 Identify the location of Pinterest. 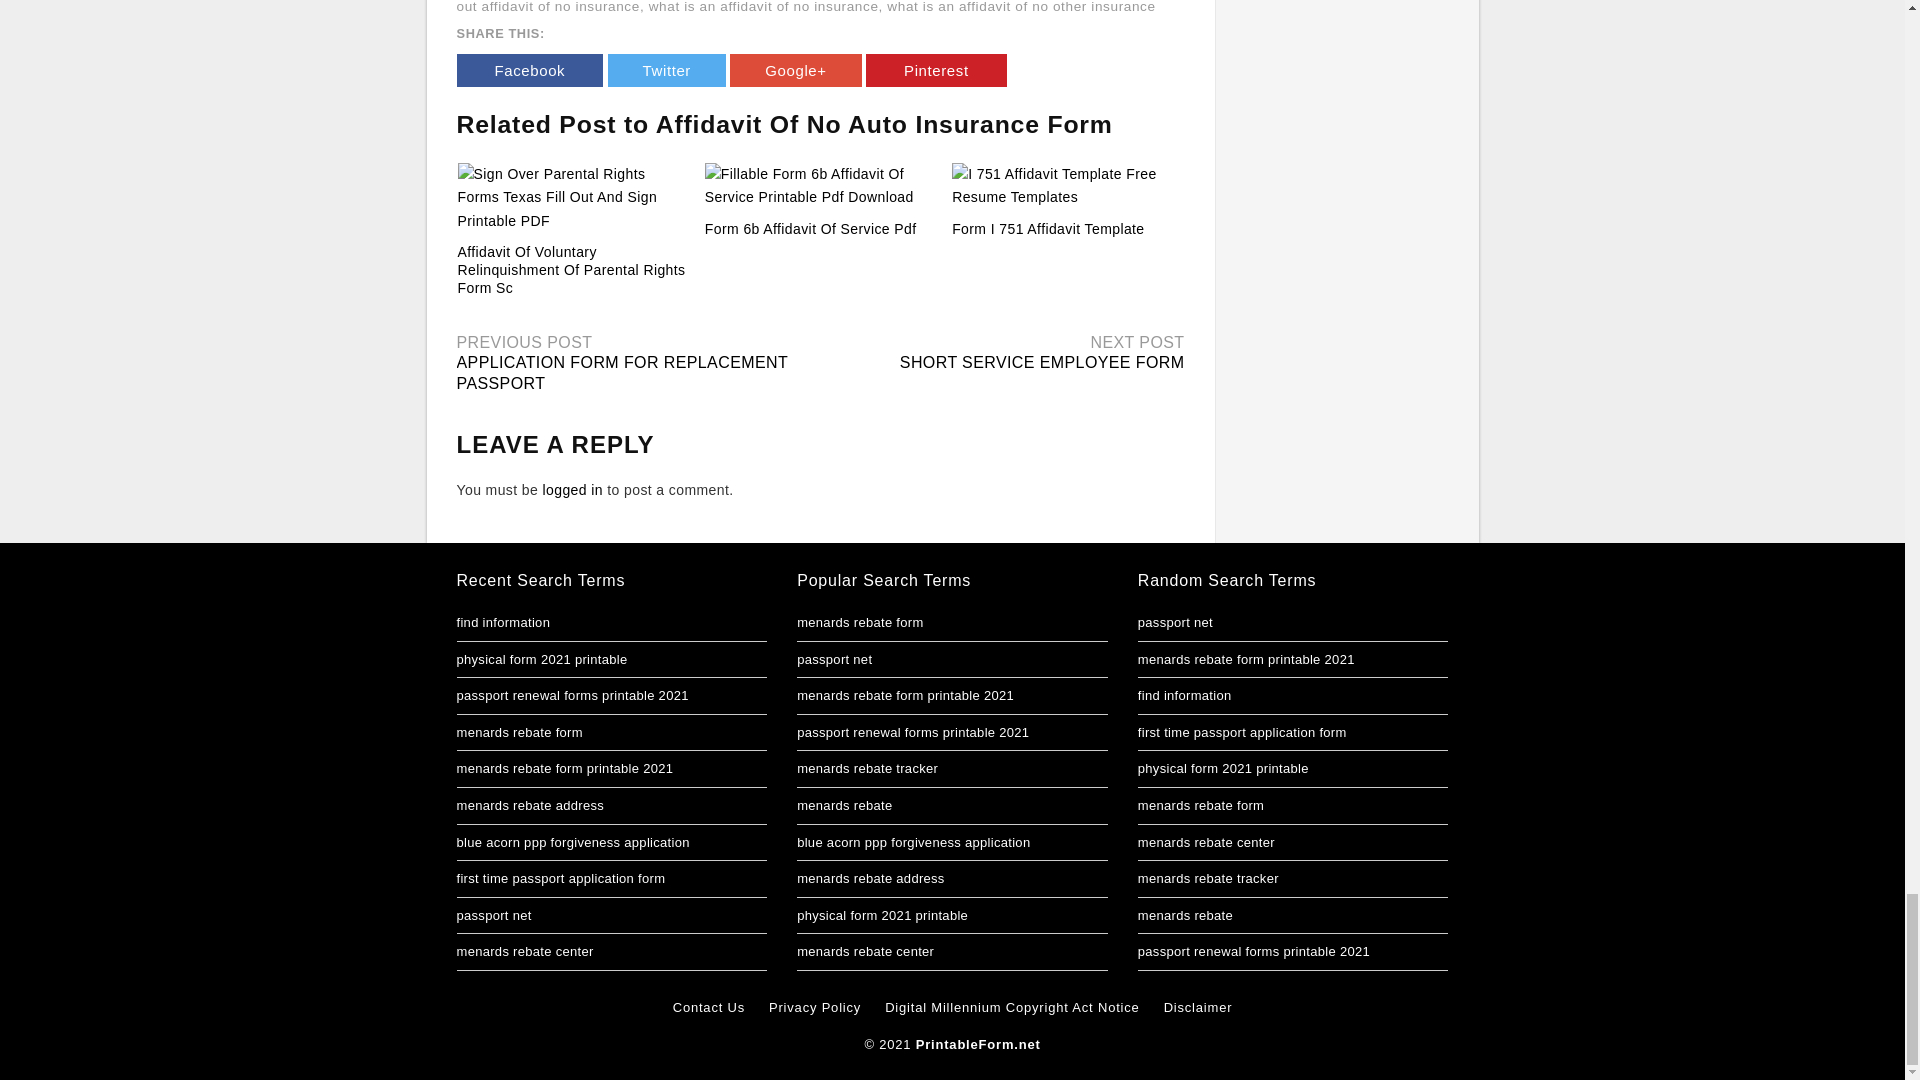
(936, 70).